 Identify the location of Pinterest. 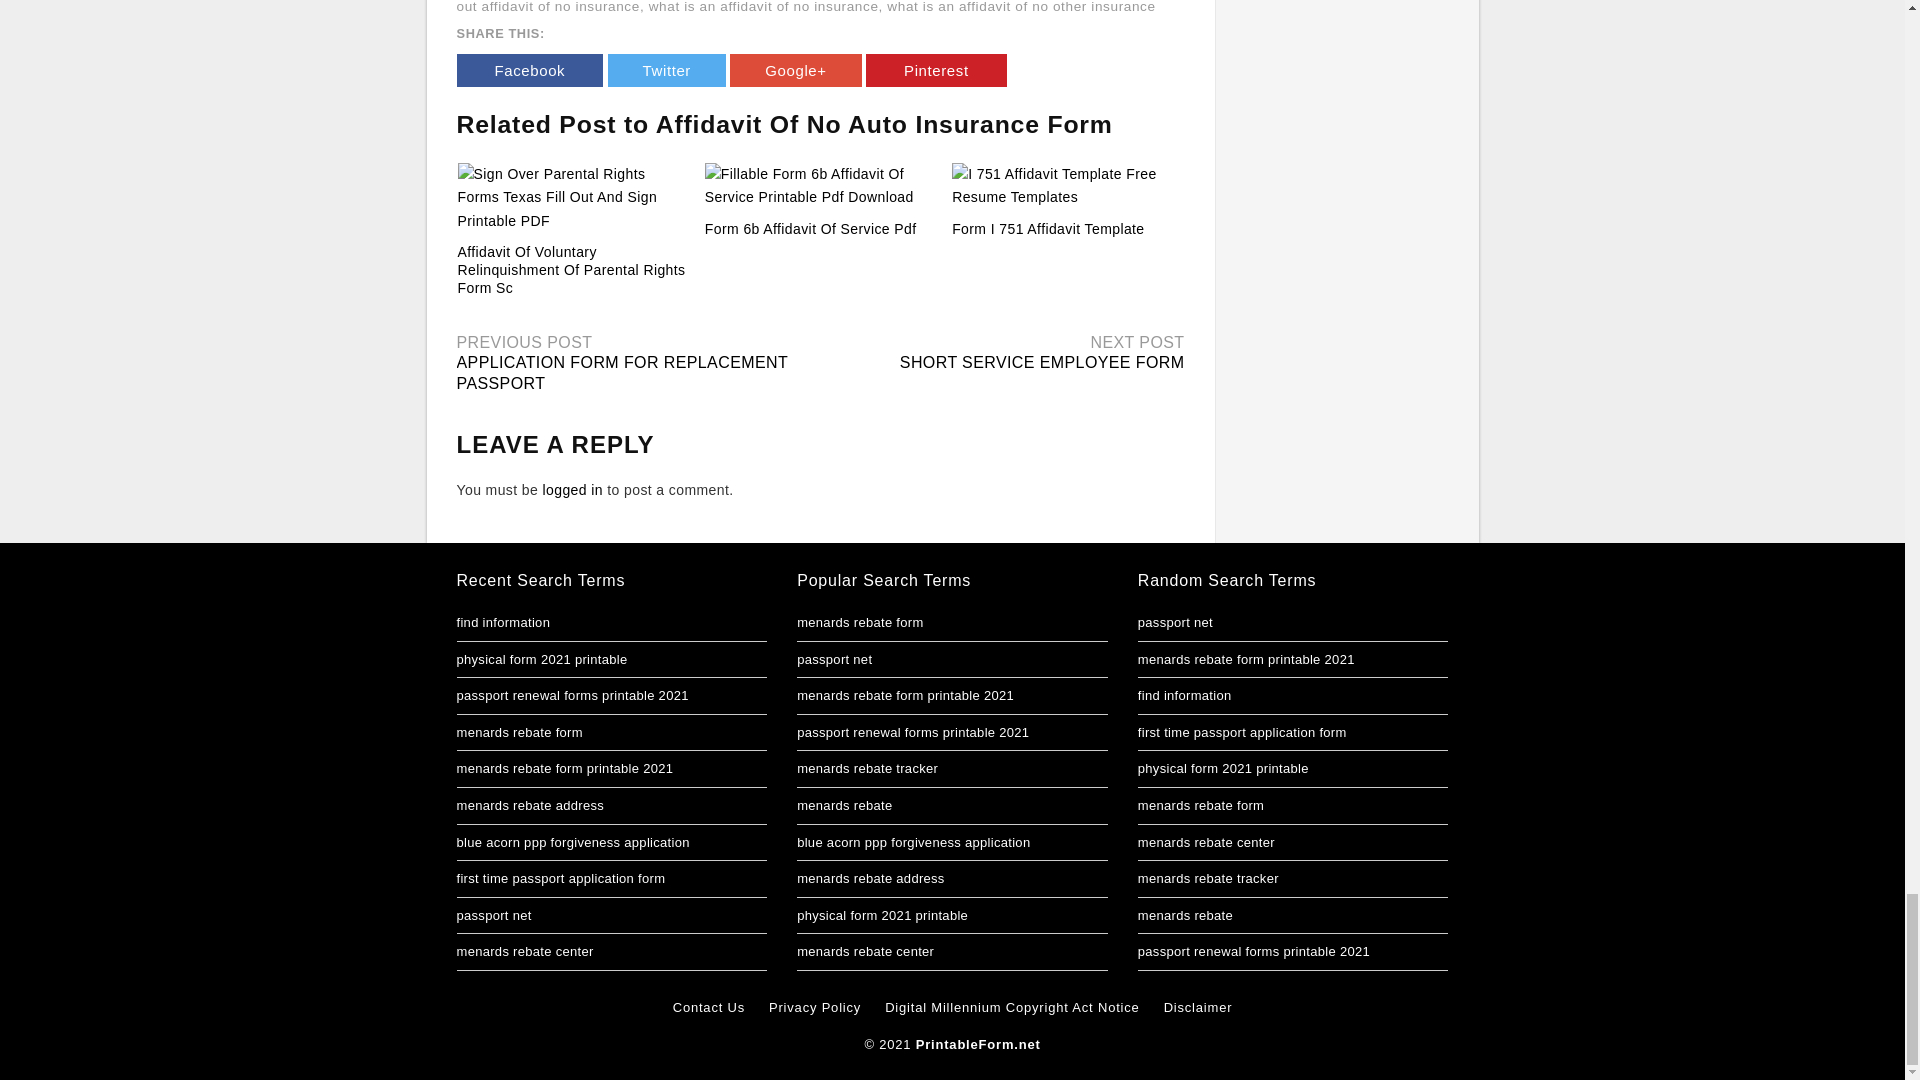
(936, 70).